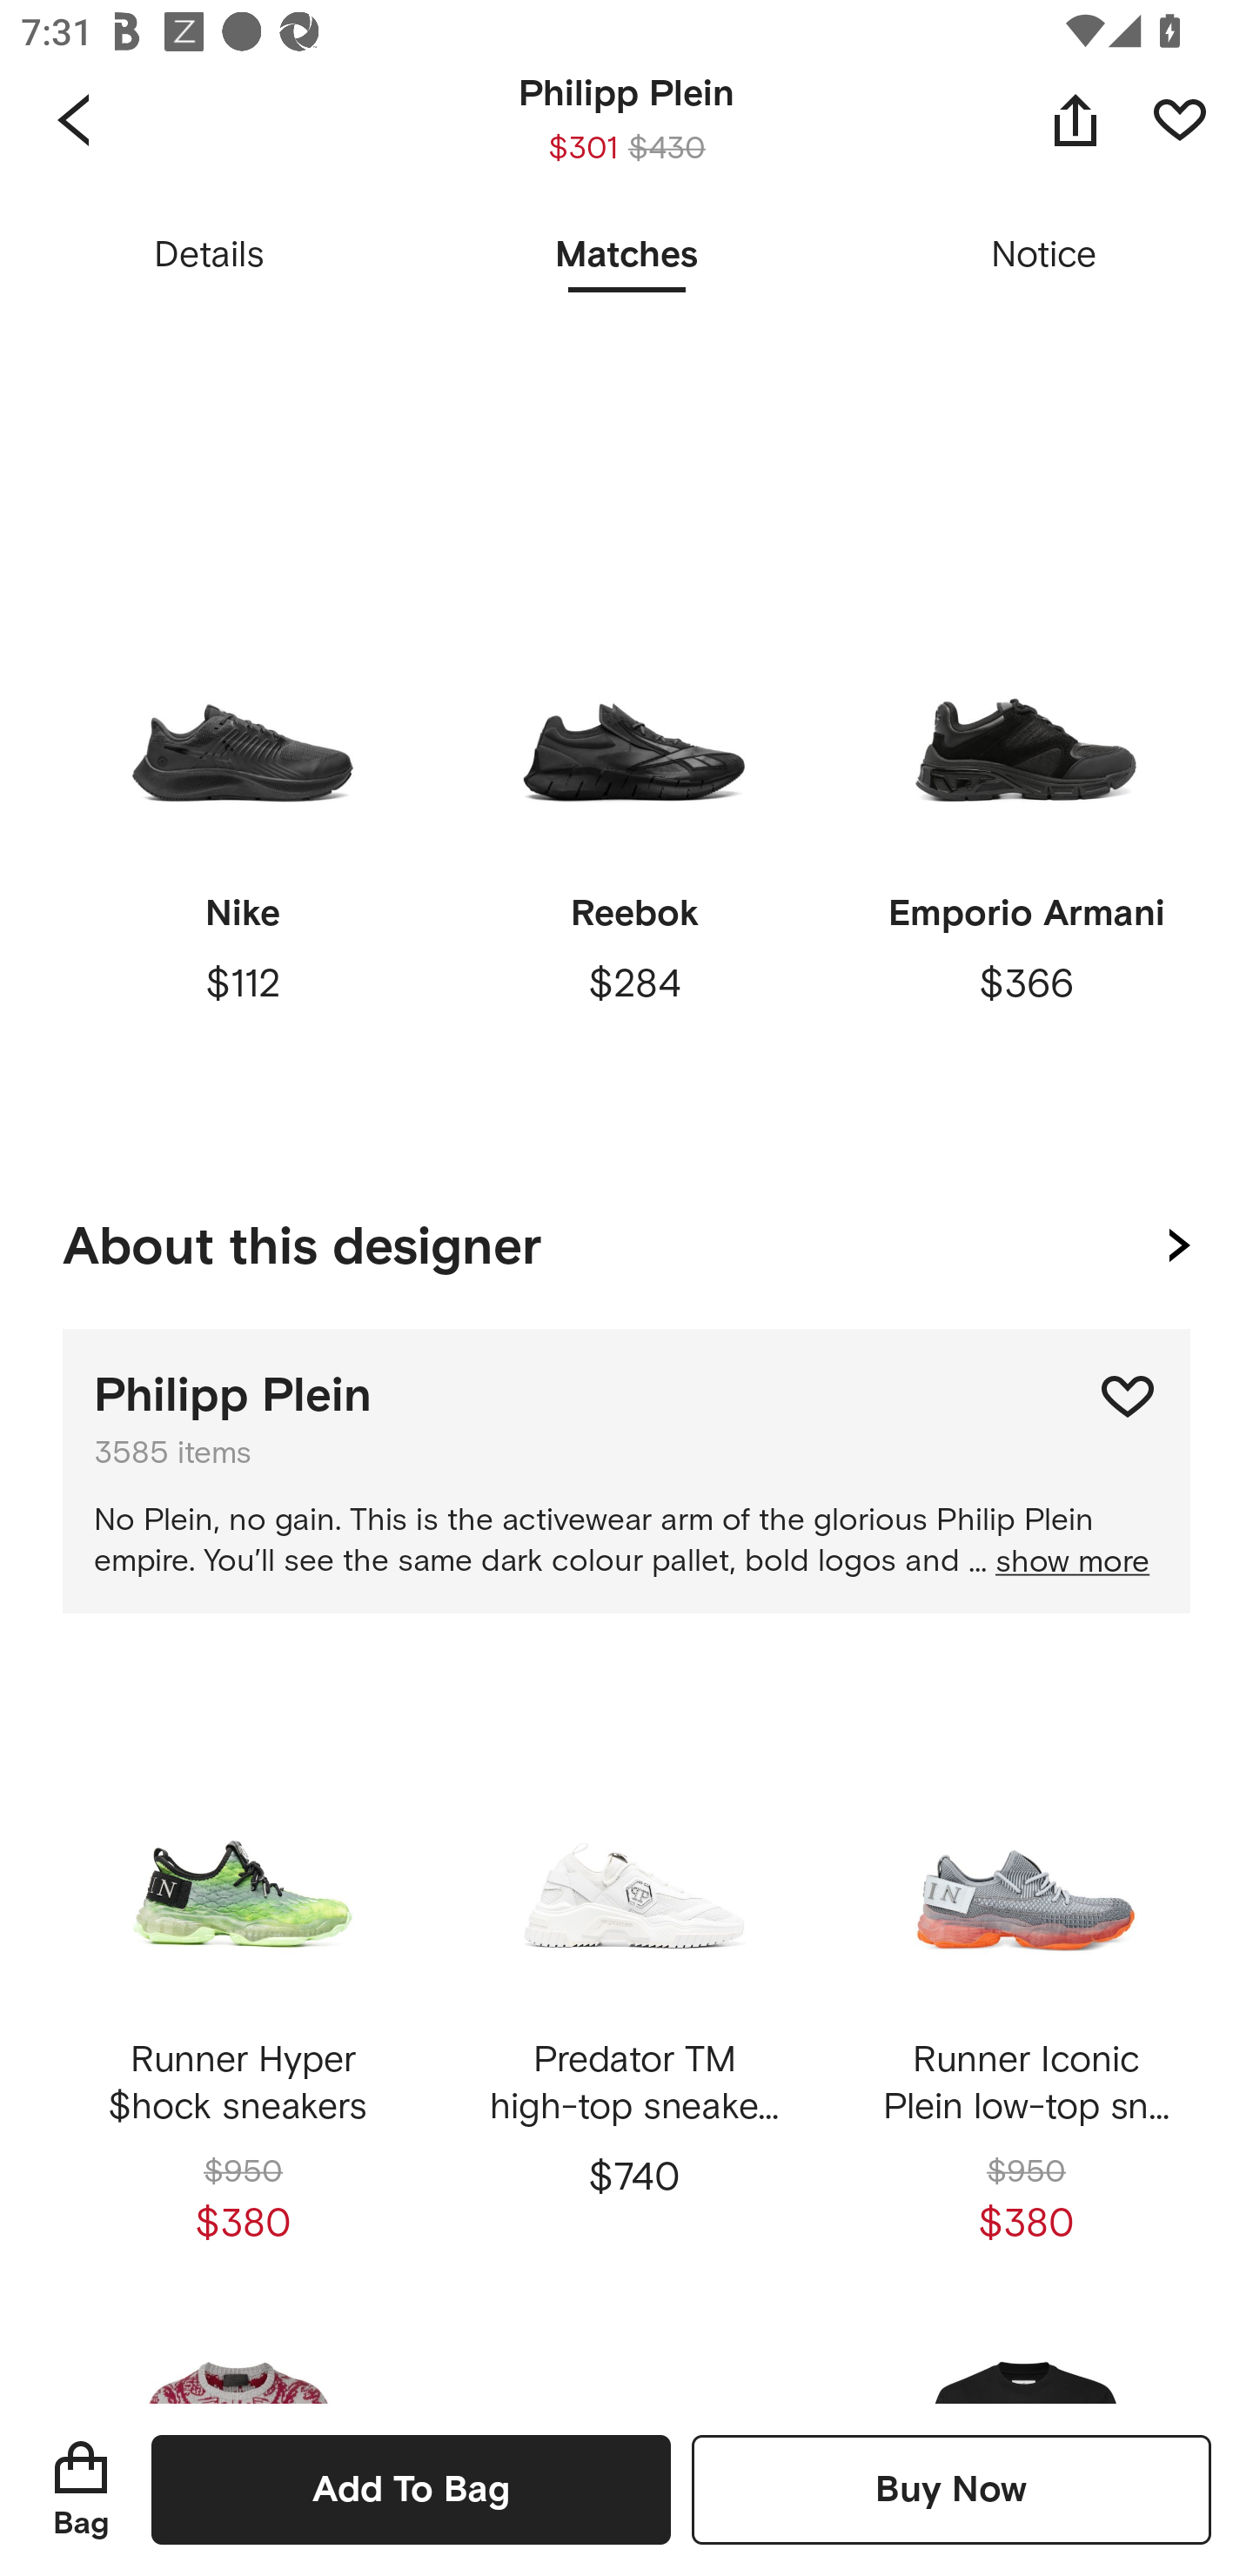 The height and width of the screenshot is (2576, 1253). I want to click on Notice, so click(1044, 256).